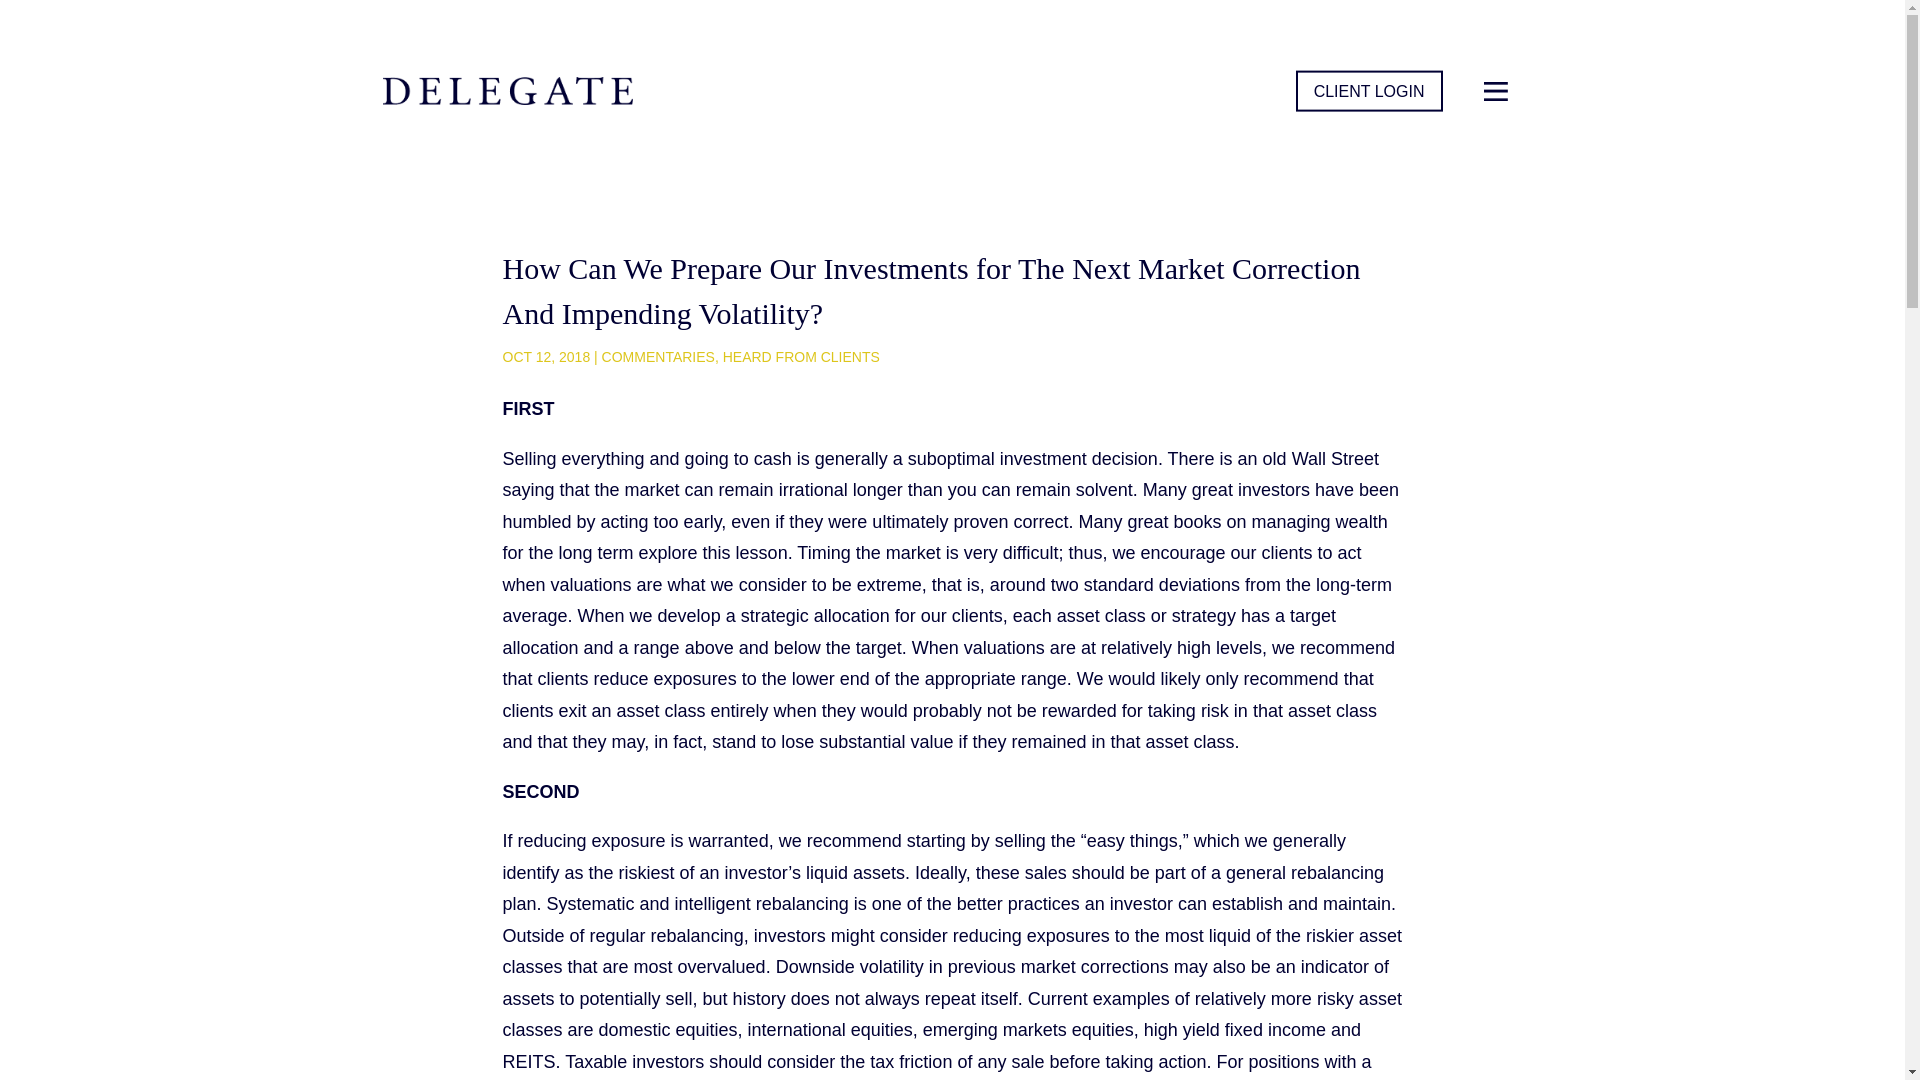 Image resolution: width=1920 pixels, height=1080 pixels. Describe the element at coordinates (658, 356) in the screenshot. I see `COMMENTARIES` at that location.